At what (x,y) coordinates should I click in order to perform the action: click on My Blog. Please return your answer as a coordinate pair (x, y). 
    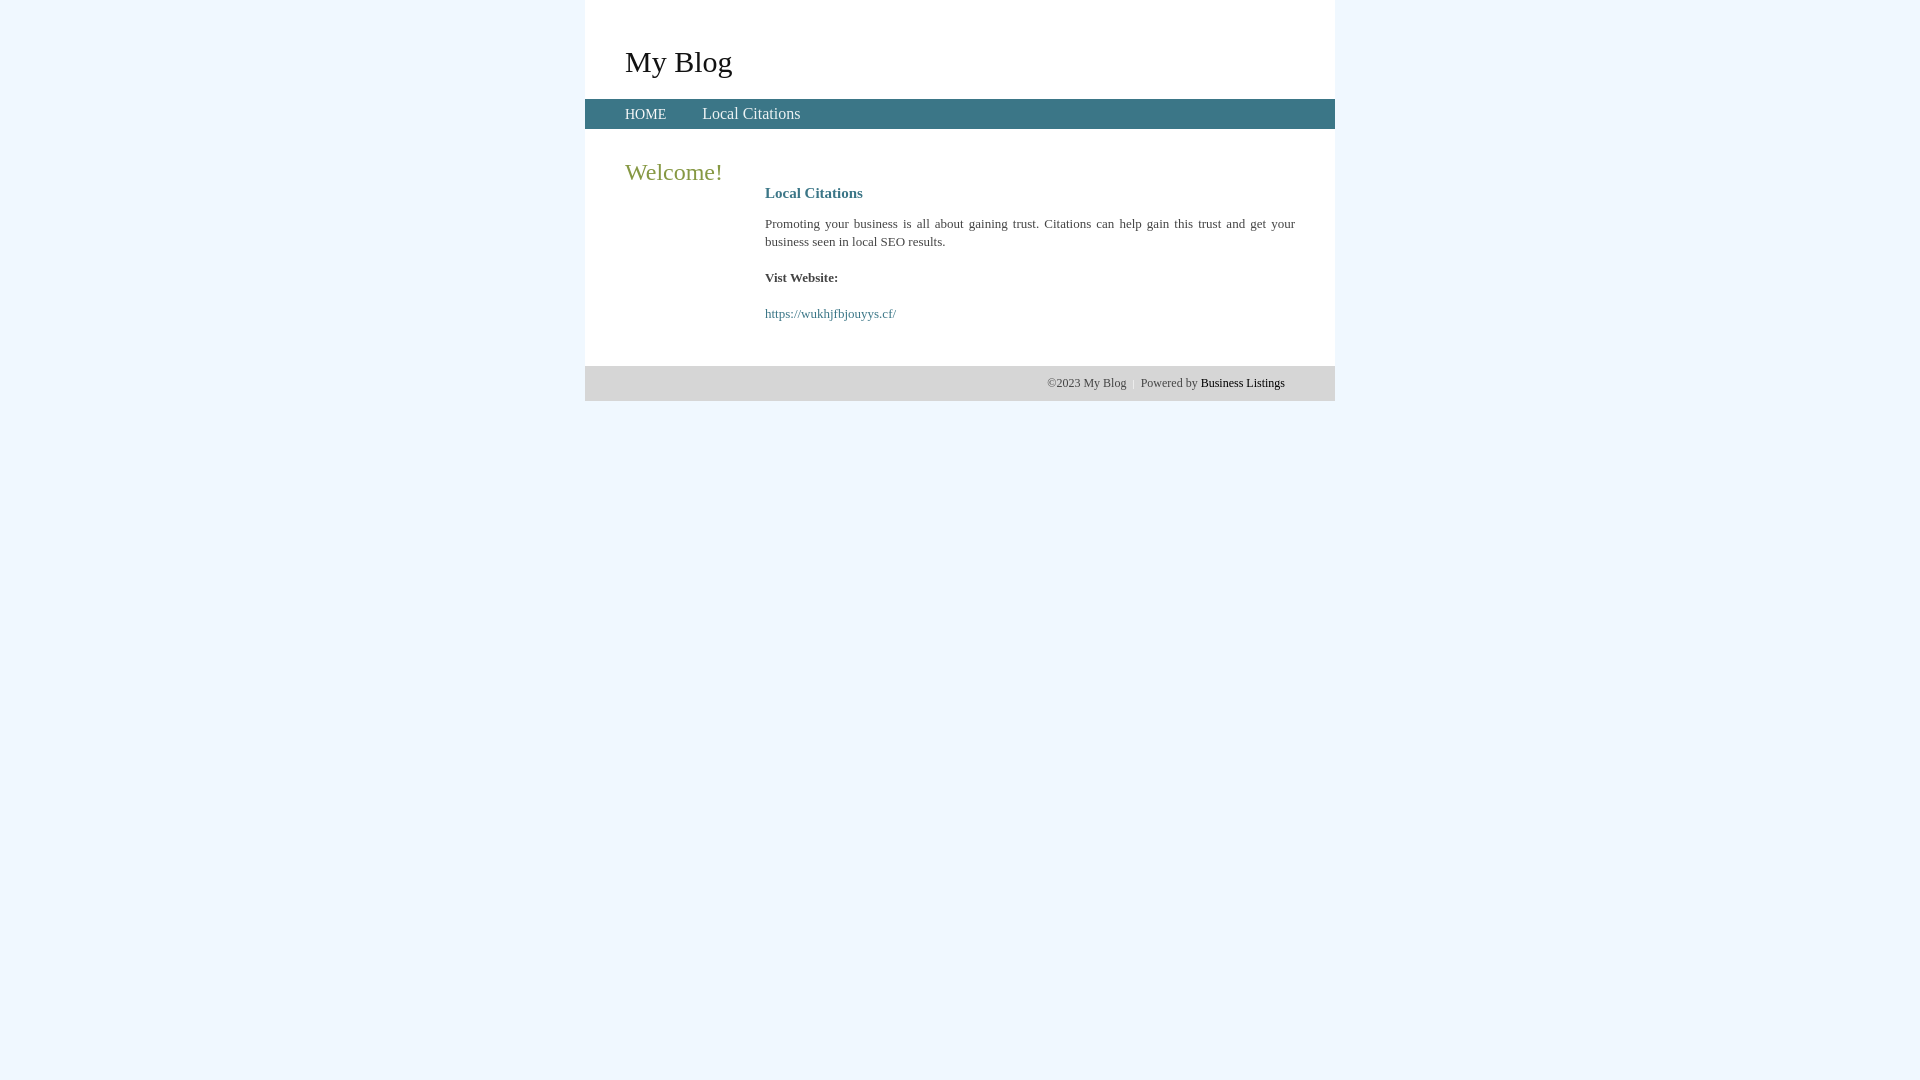
    Looking at the image, I should click on (679, 61).